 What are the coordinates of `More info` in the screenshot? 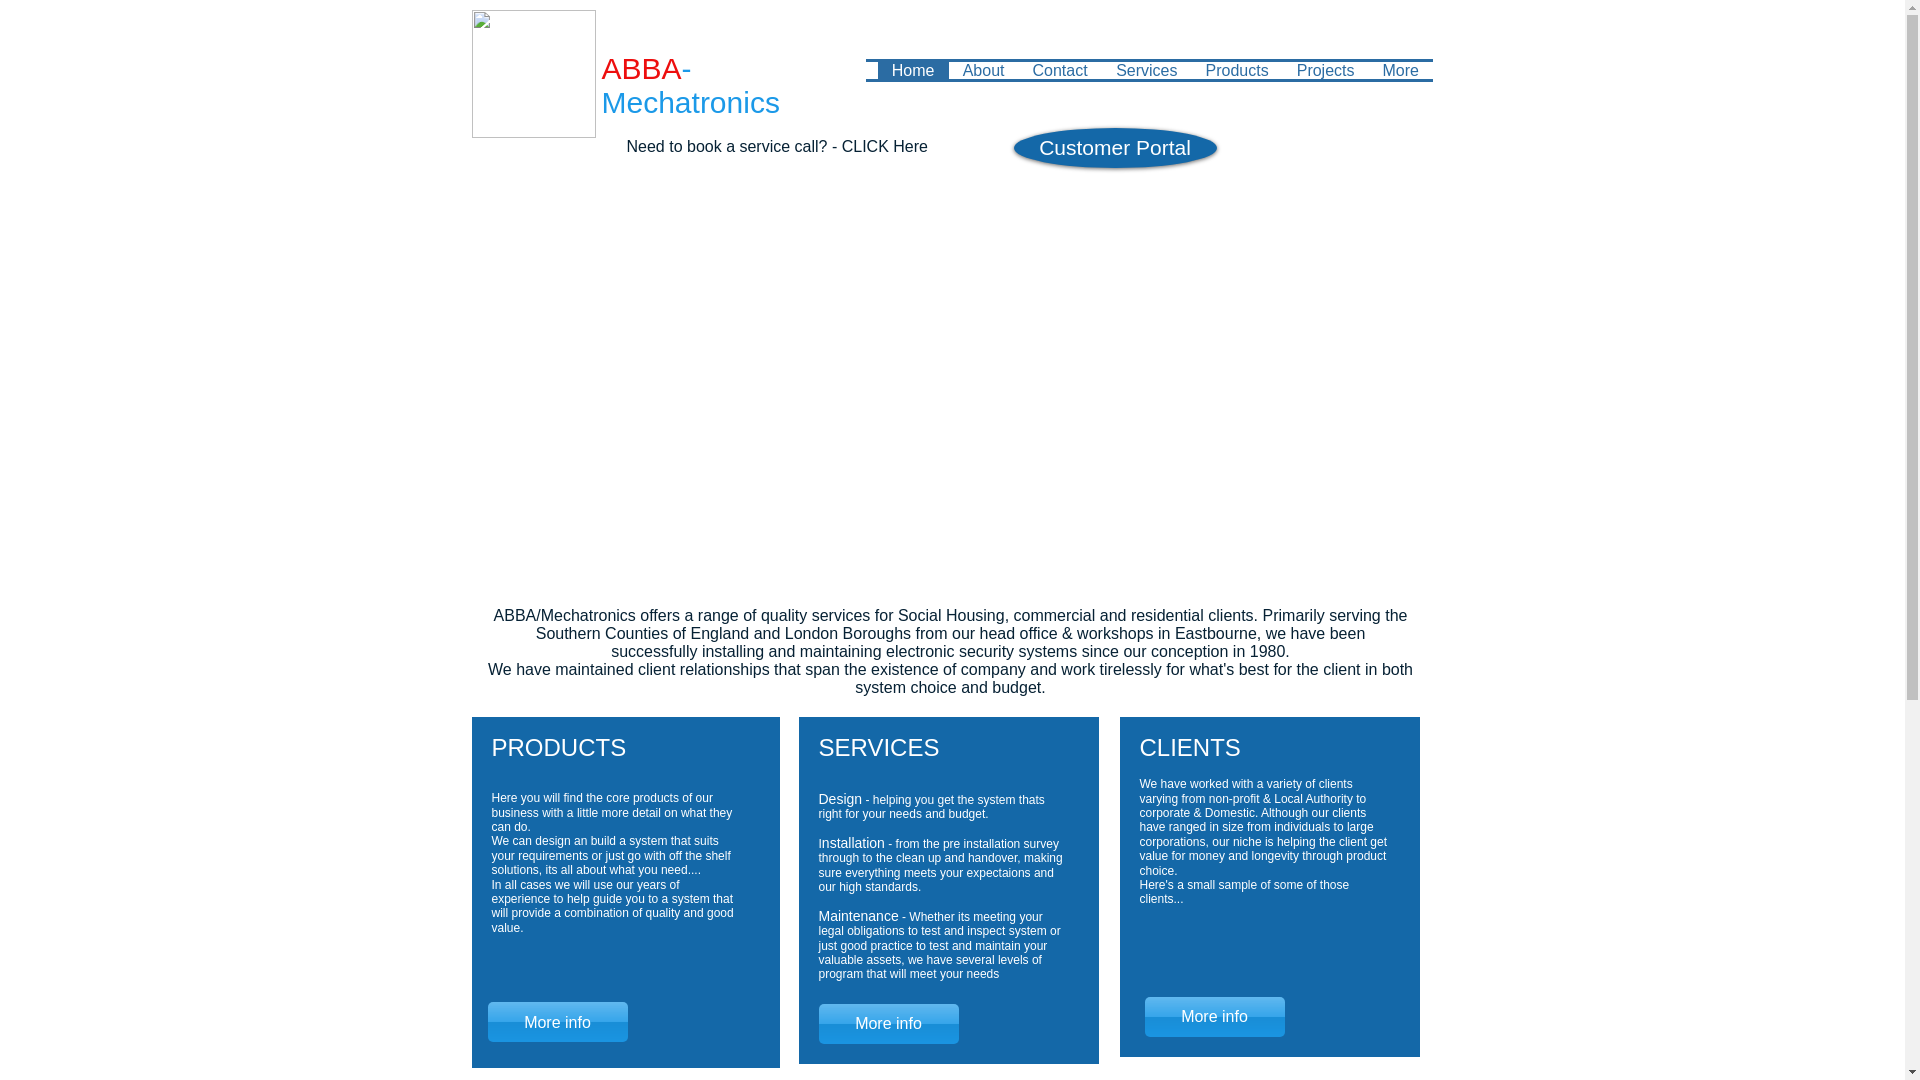 It's located at (1214, 1016).